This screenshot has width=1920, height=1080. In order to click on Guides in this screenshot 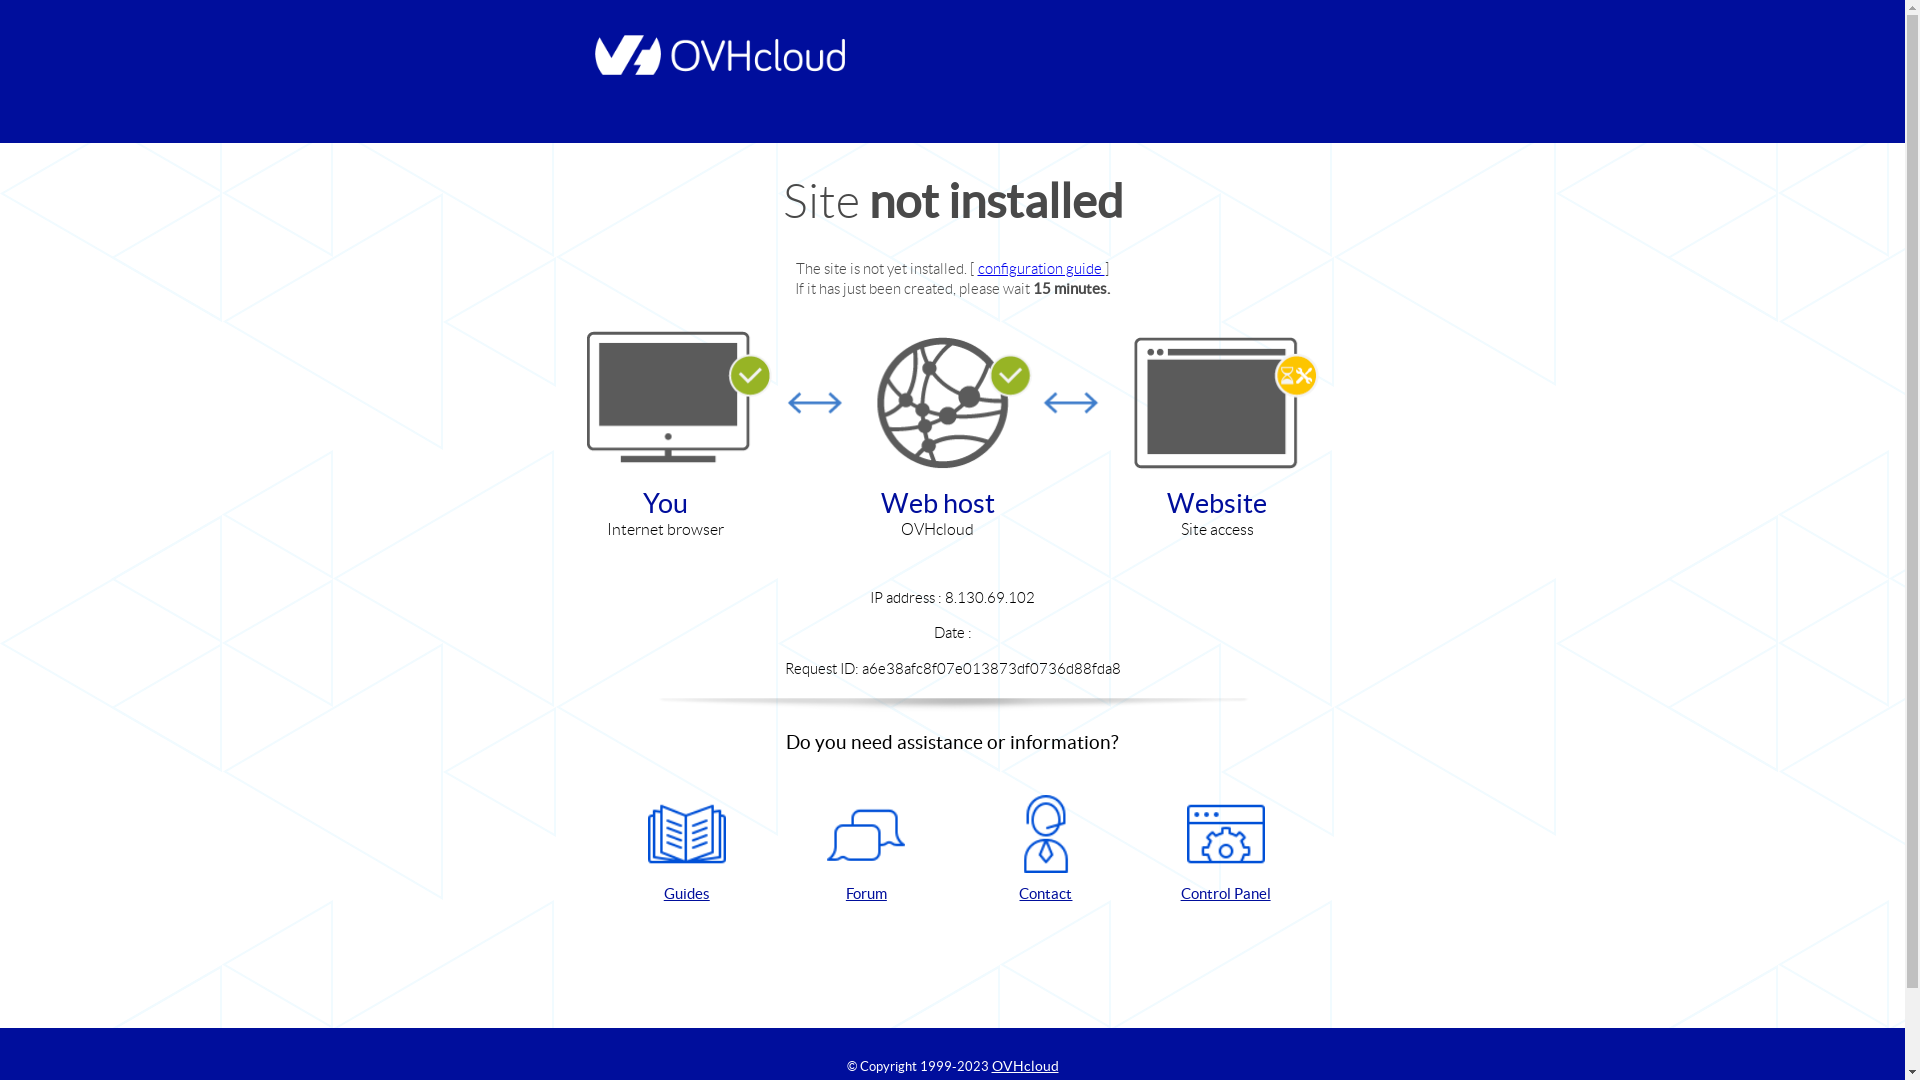, I will do `click(687, 850)`.